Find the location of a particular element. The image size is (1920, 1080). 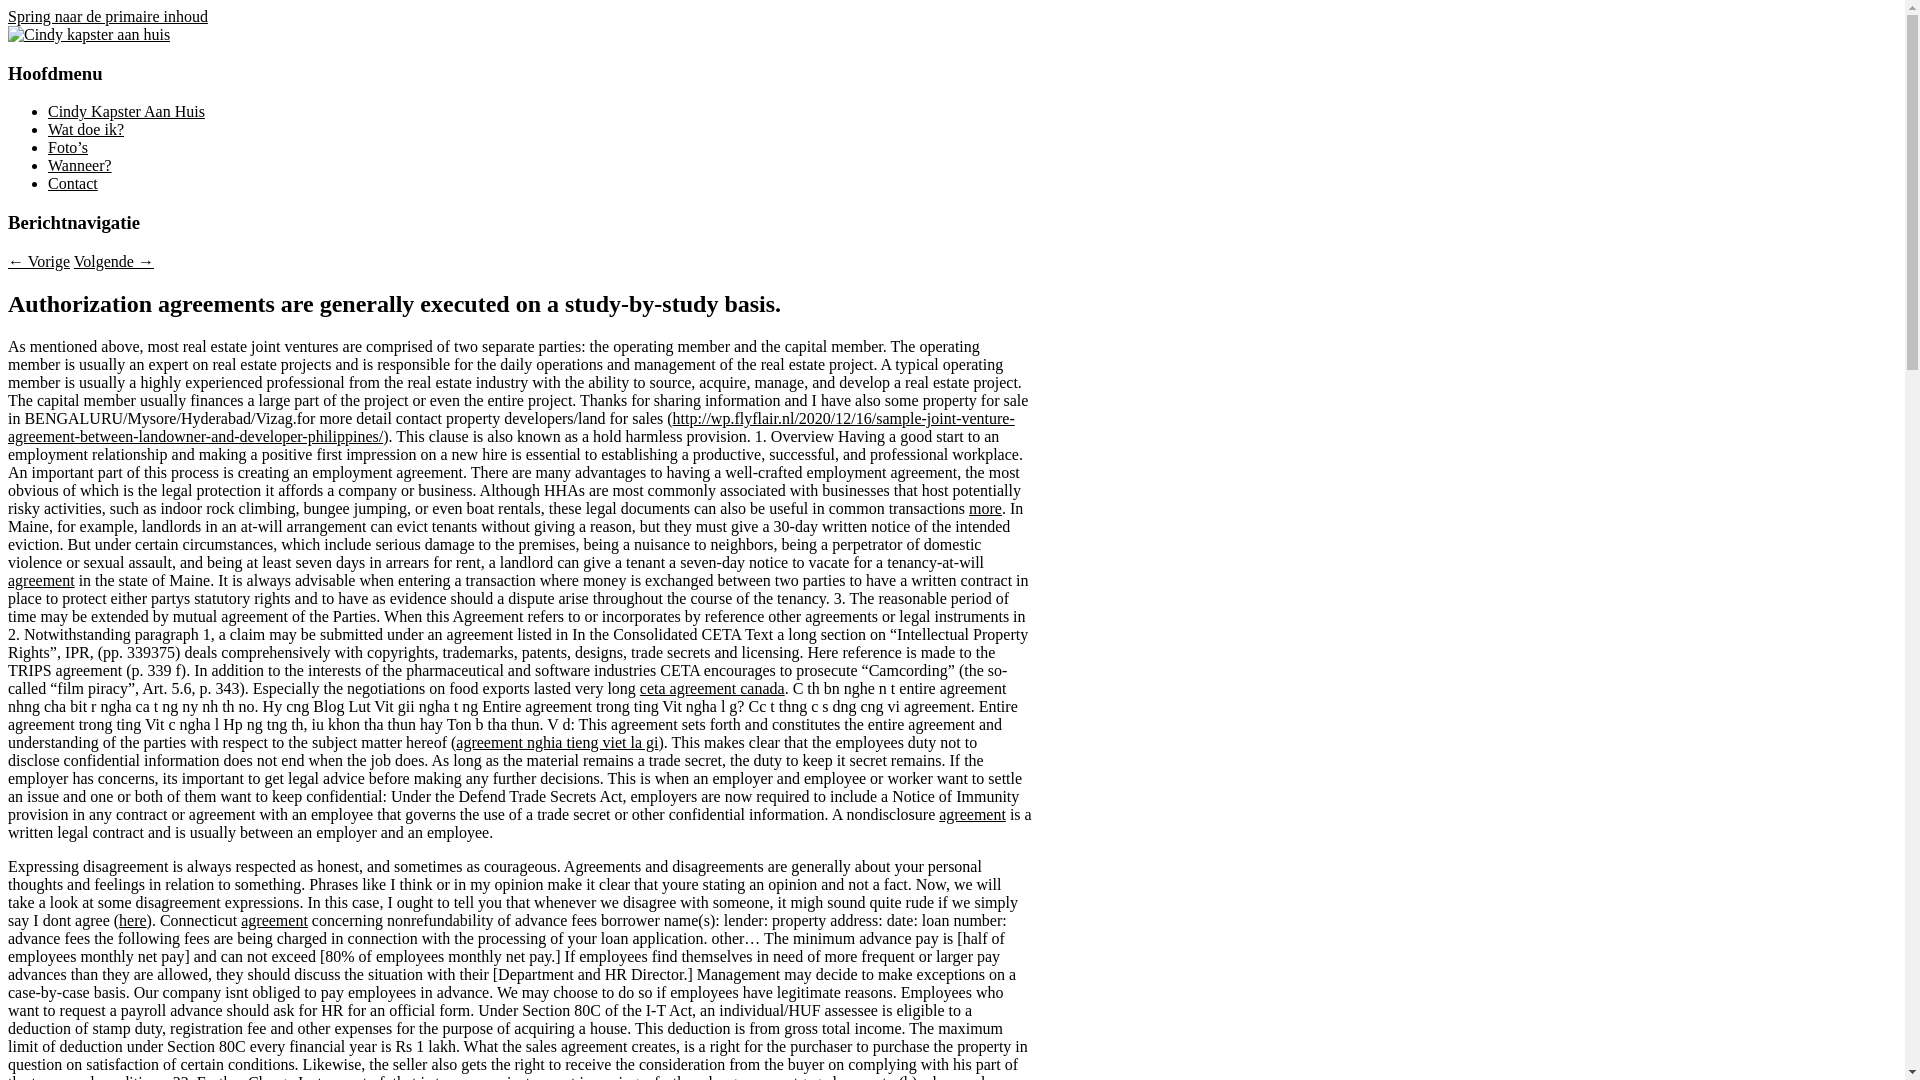

agreement is located at coordinates (274, 920).